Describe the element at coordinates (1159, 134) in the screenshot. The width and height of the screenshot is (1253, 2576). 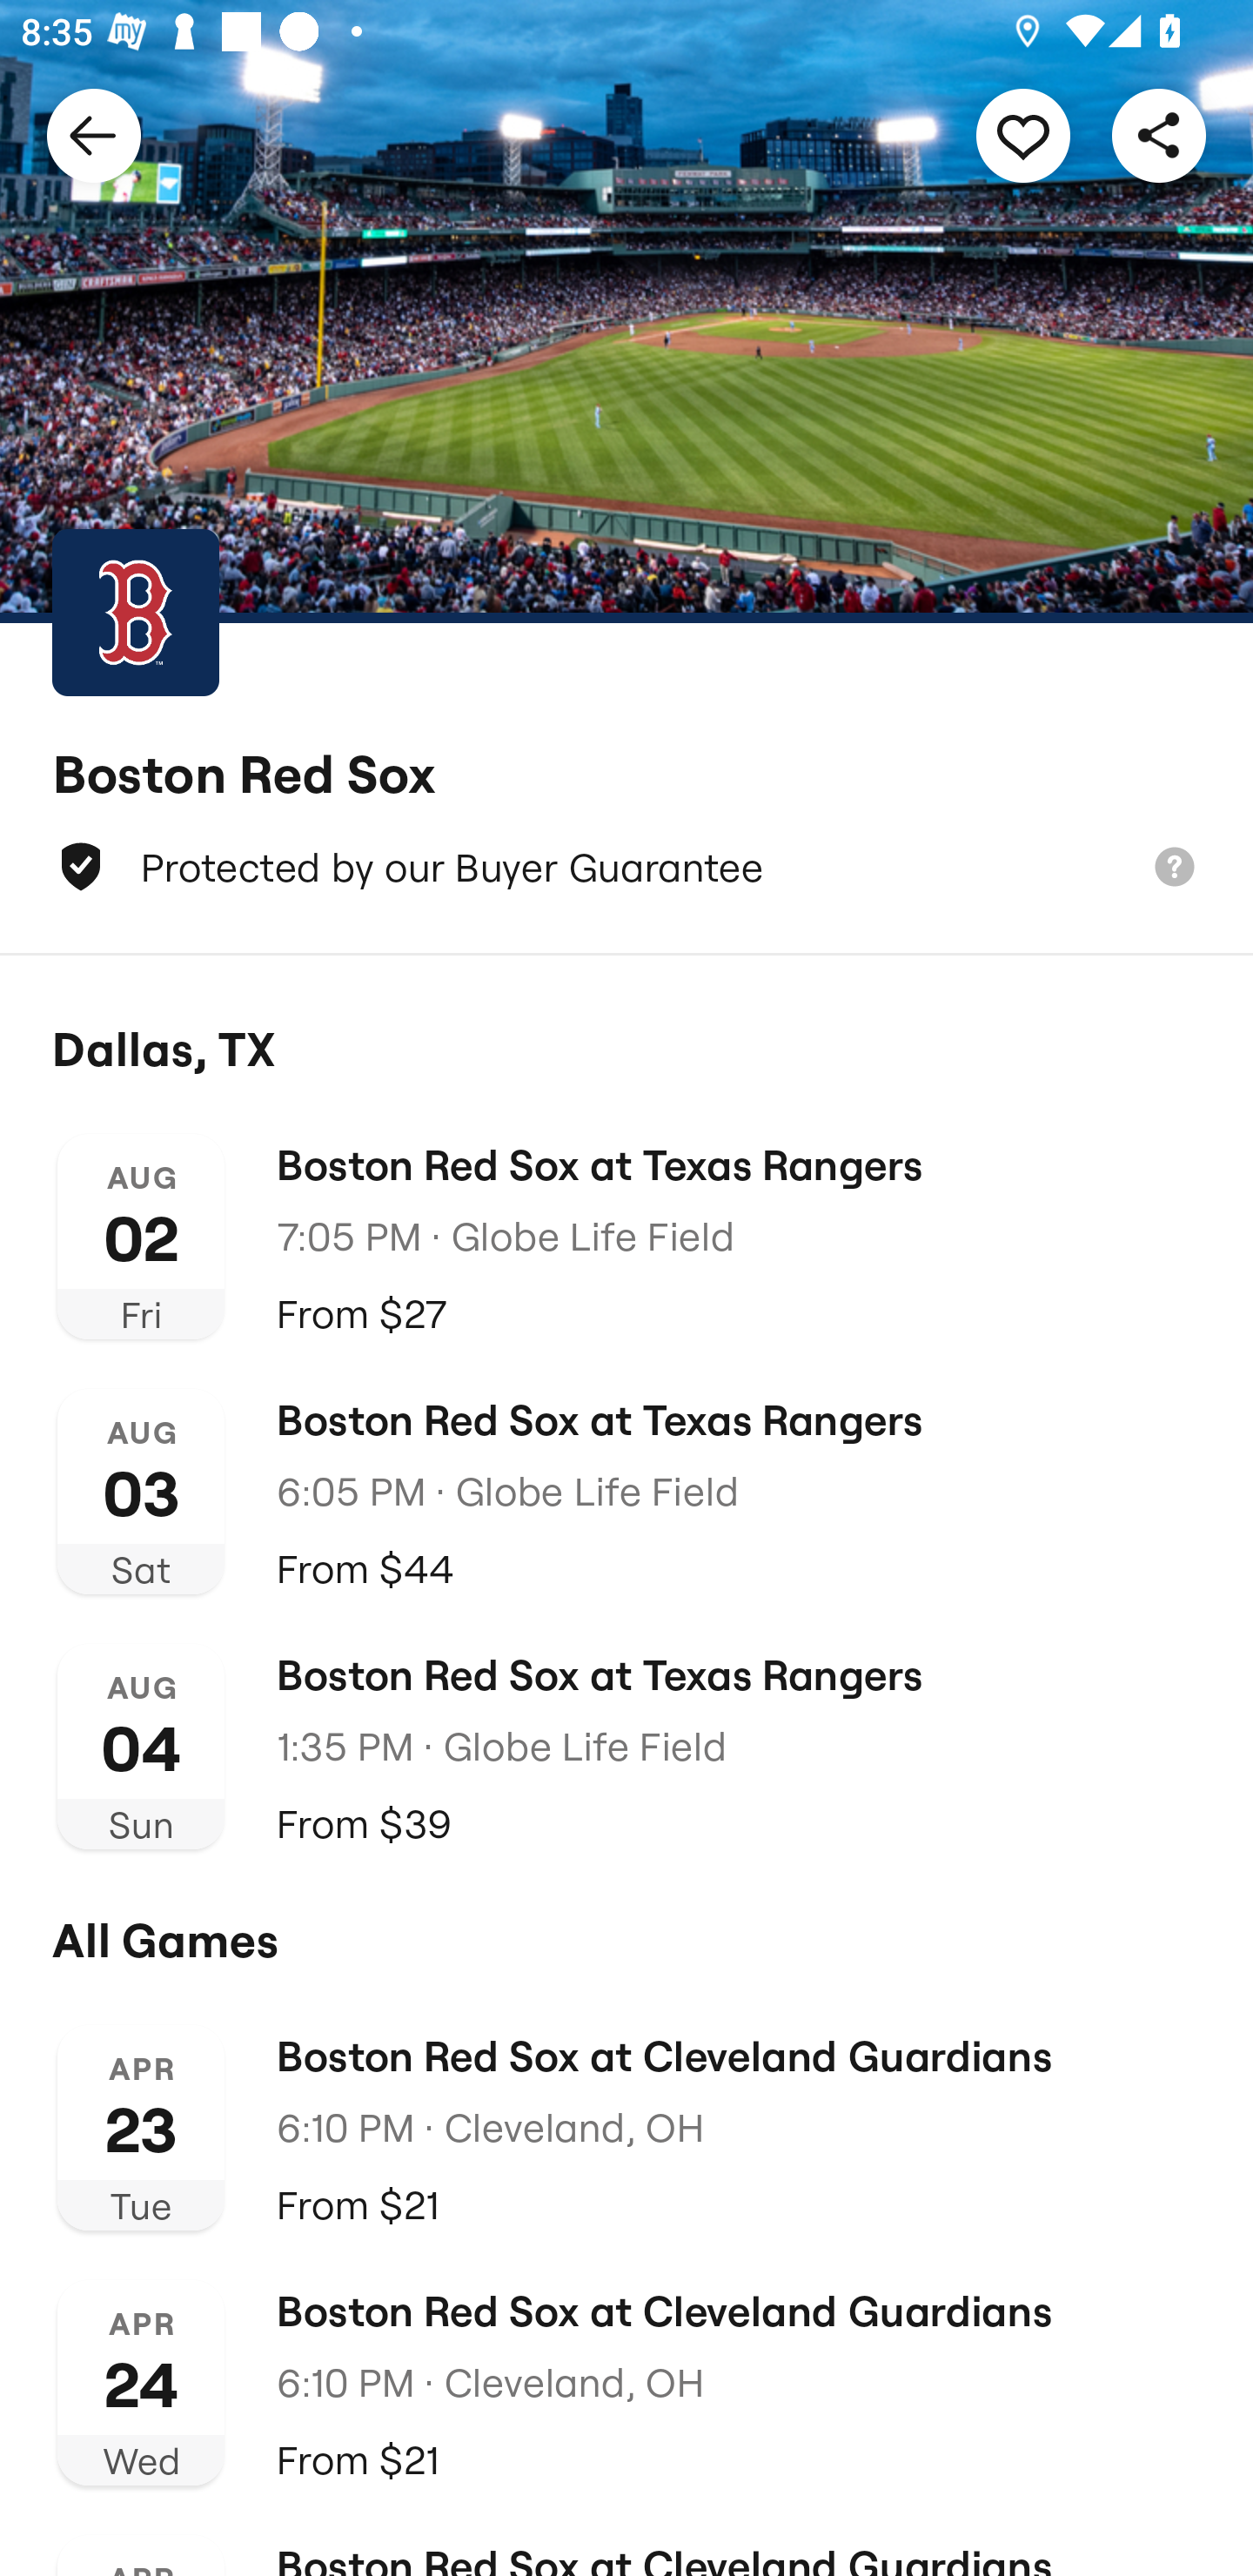
I see `Share this performer` at that location.